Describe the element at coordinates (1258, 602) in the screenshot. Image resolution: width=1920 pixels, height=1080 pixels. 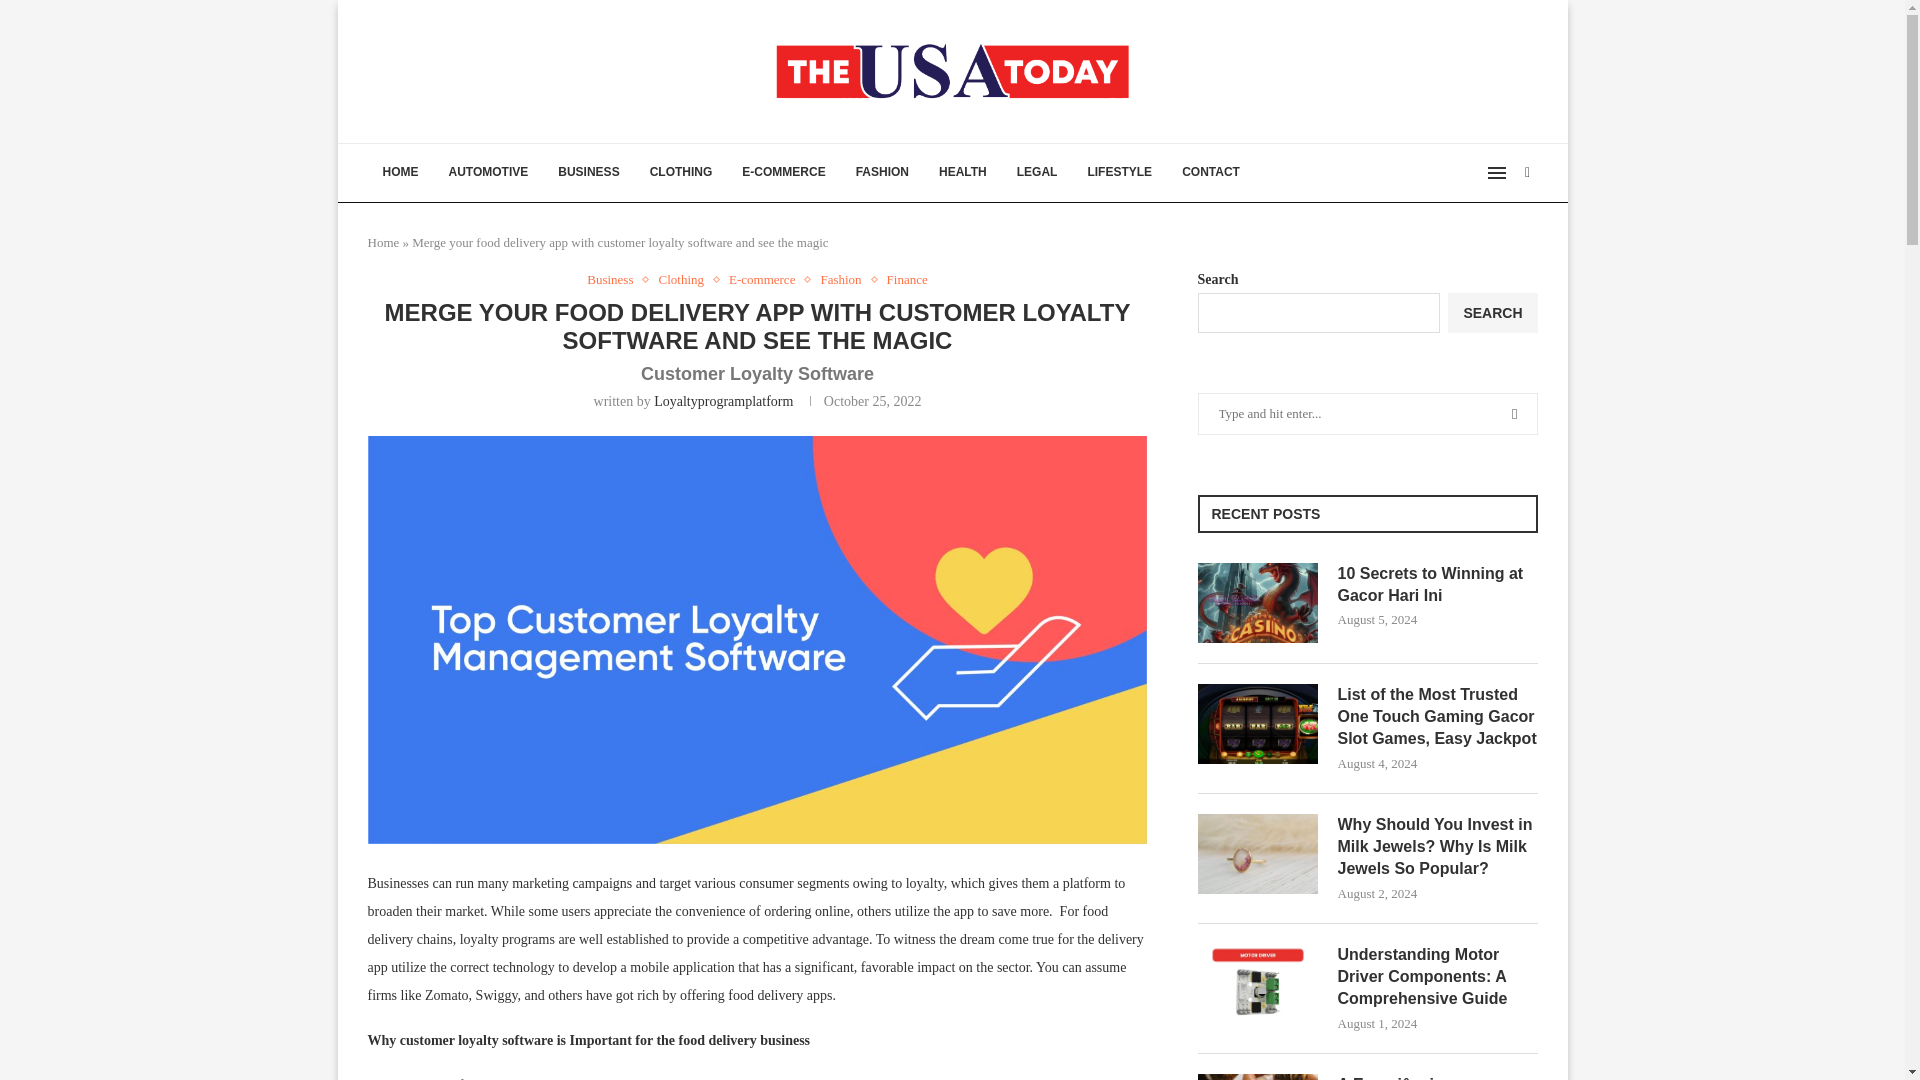
I see `10 Secrets to Winning at Gacor Hari Ini` at that location.